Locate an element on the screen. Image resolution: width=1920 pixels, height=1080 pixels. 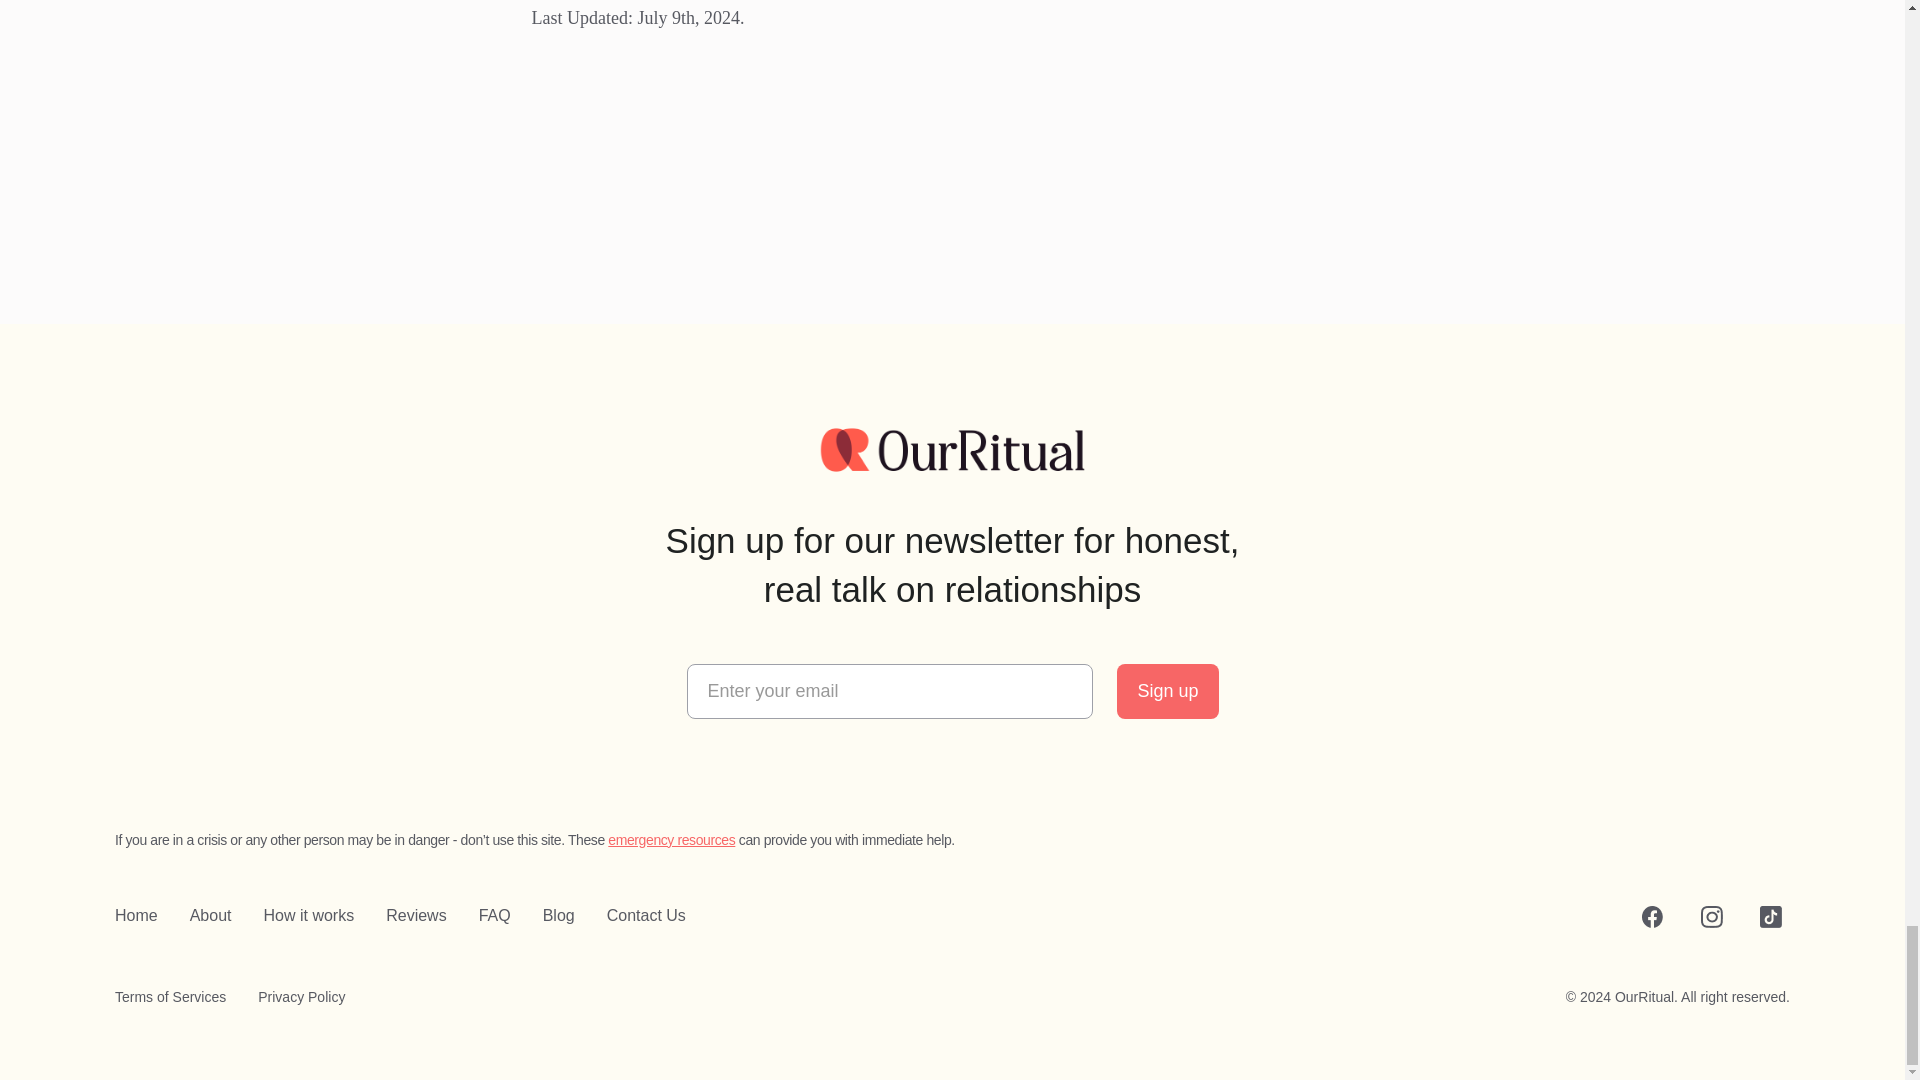
Terms of Services is located at coordinates (170, 996).